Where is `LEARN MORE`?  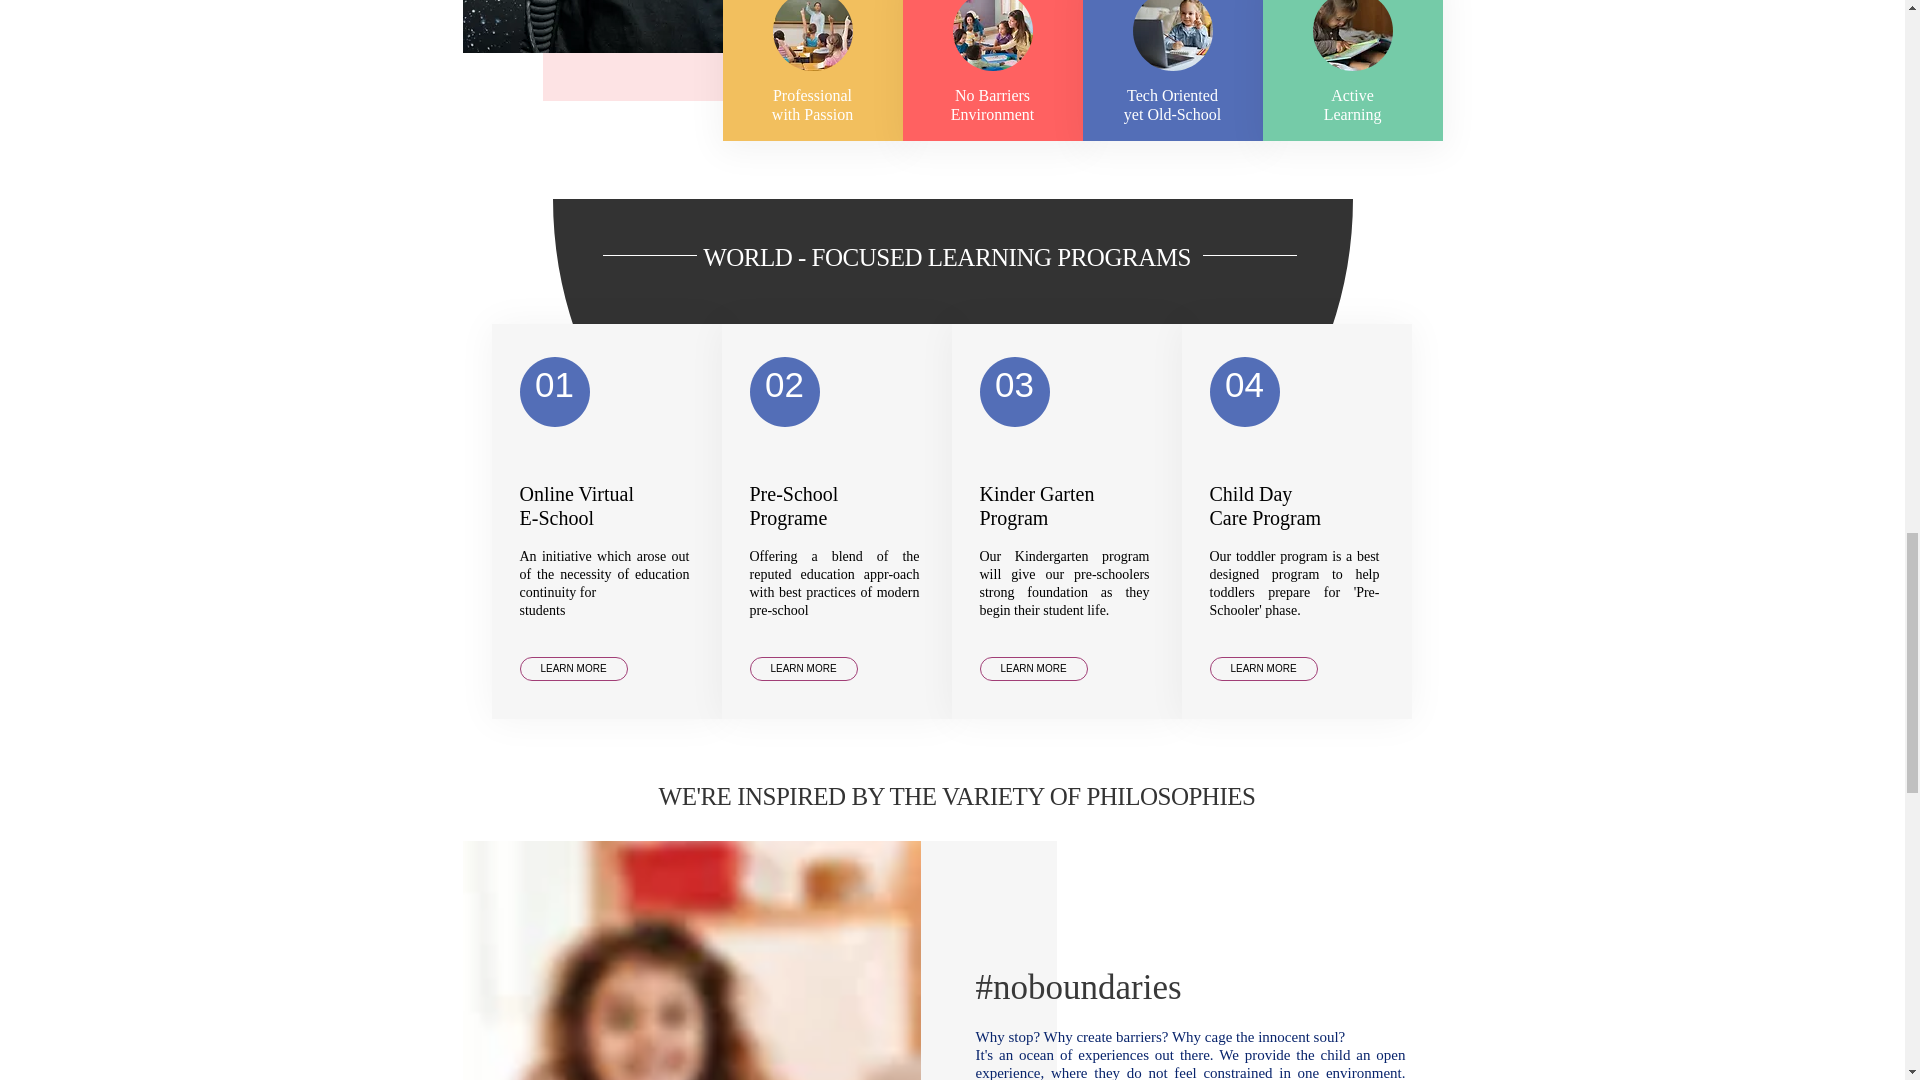
LEARN MORE is located at coordinates (804, 668).